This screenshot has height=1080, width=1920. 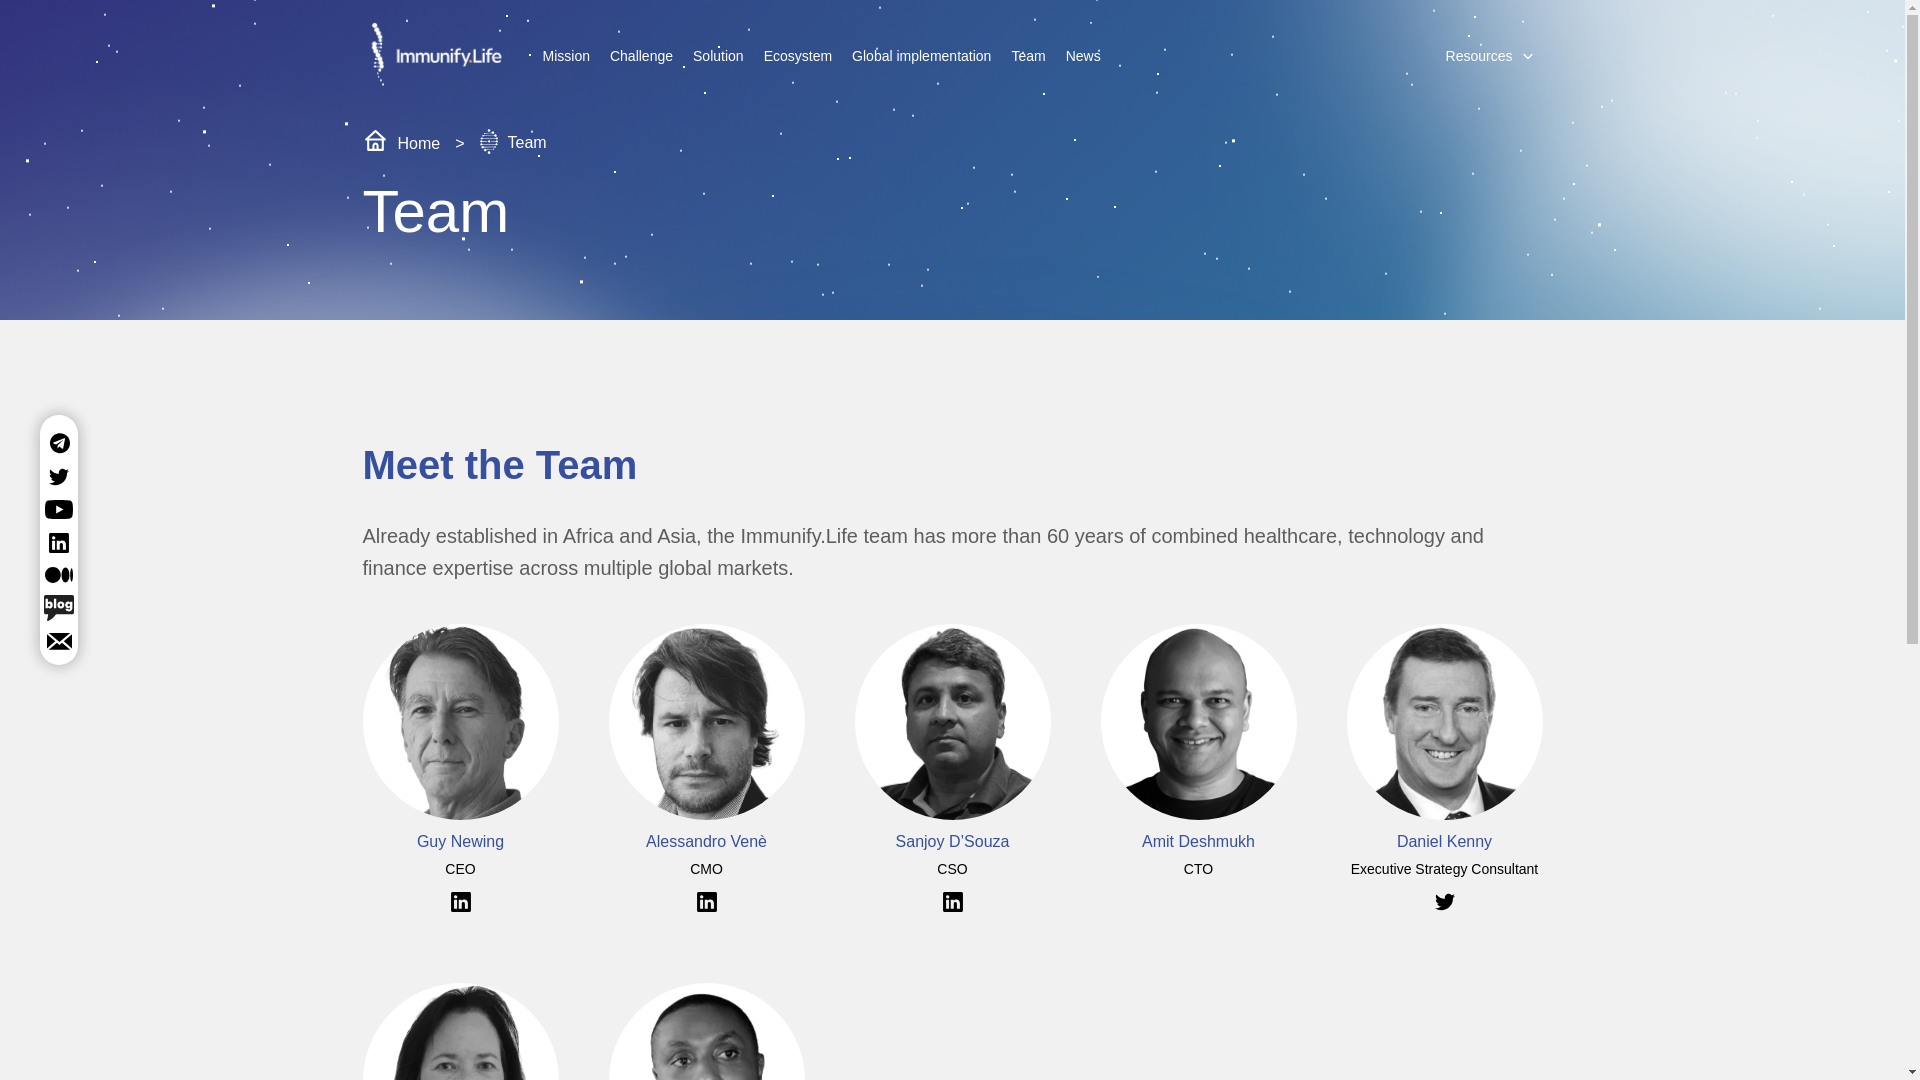 I want to click on Challenge, so click(x=641, y=54).